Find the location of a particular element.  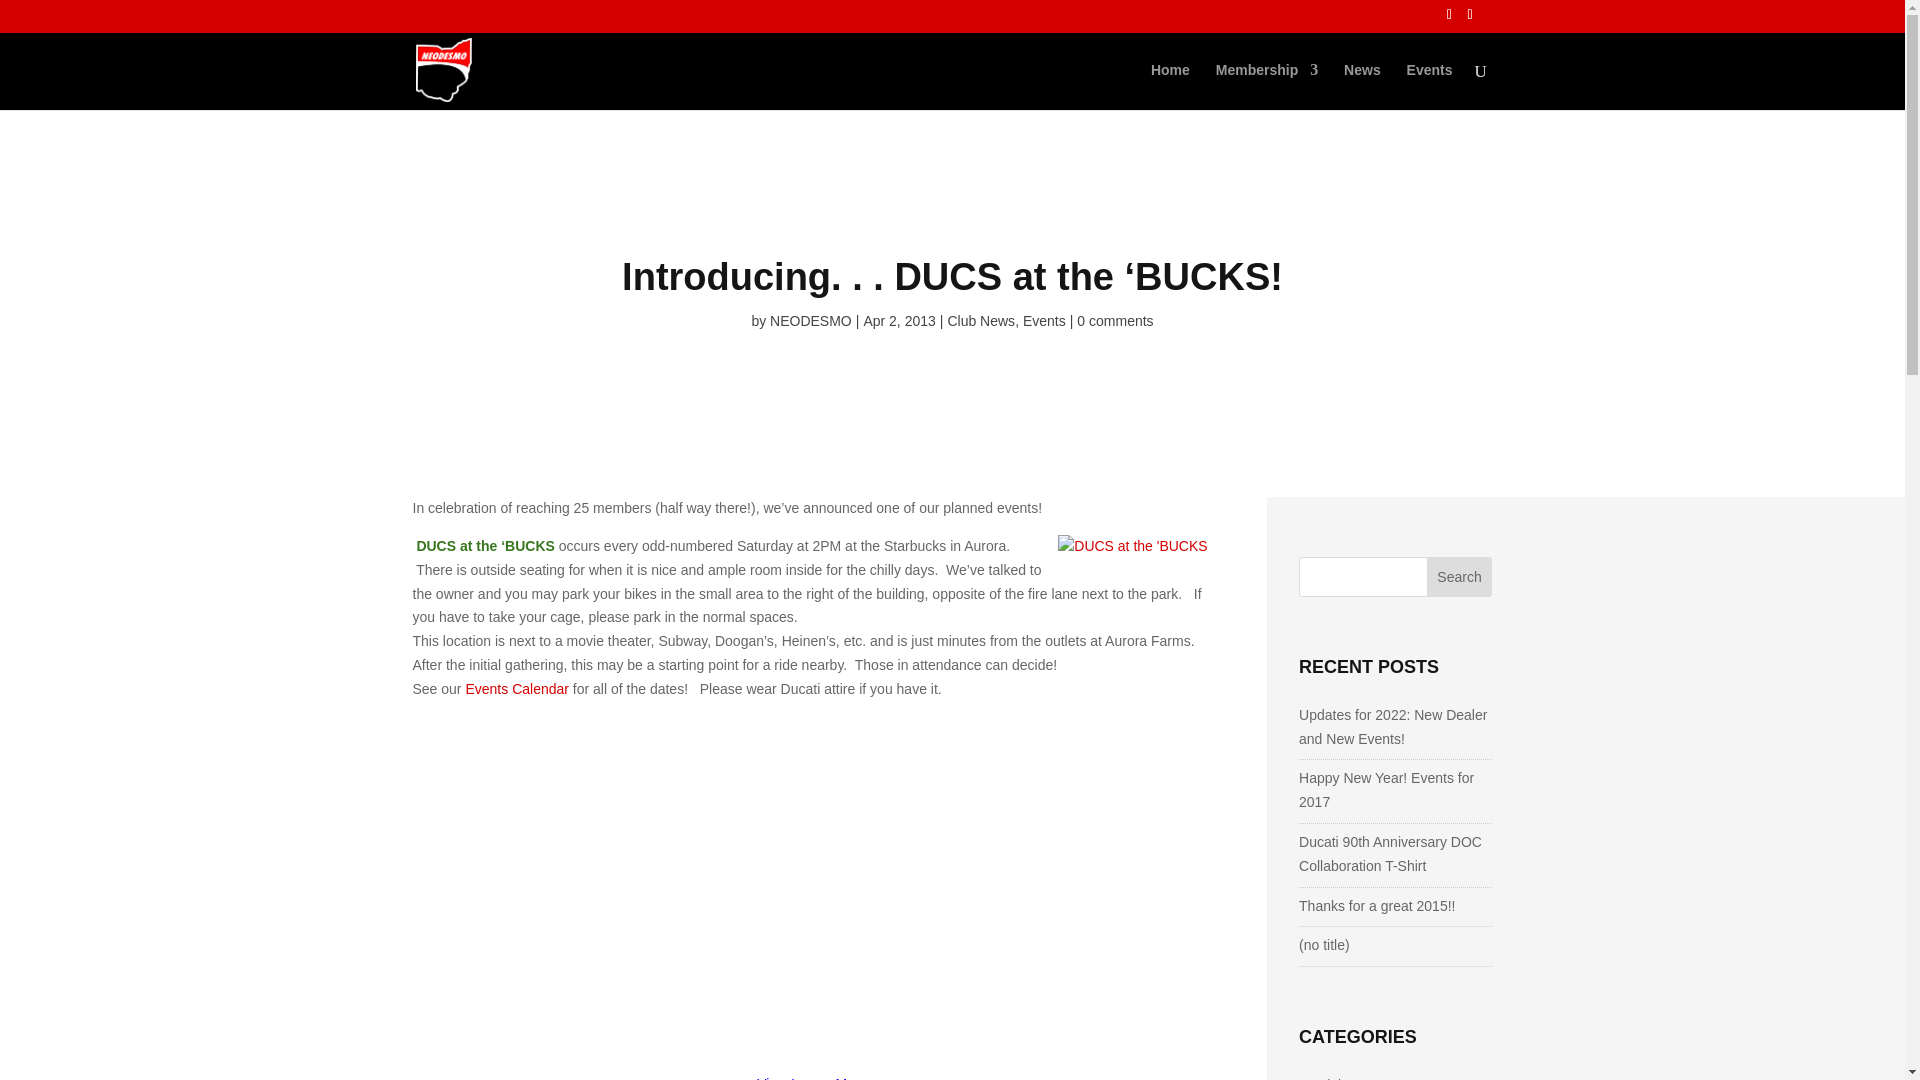

Events Calendar is located at coordinates (516, 688).